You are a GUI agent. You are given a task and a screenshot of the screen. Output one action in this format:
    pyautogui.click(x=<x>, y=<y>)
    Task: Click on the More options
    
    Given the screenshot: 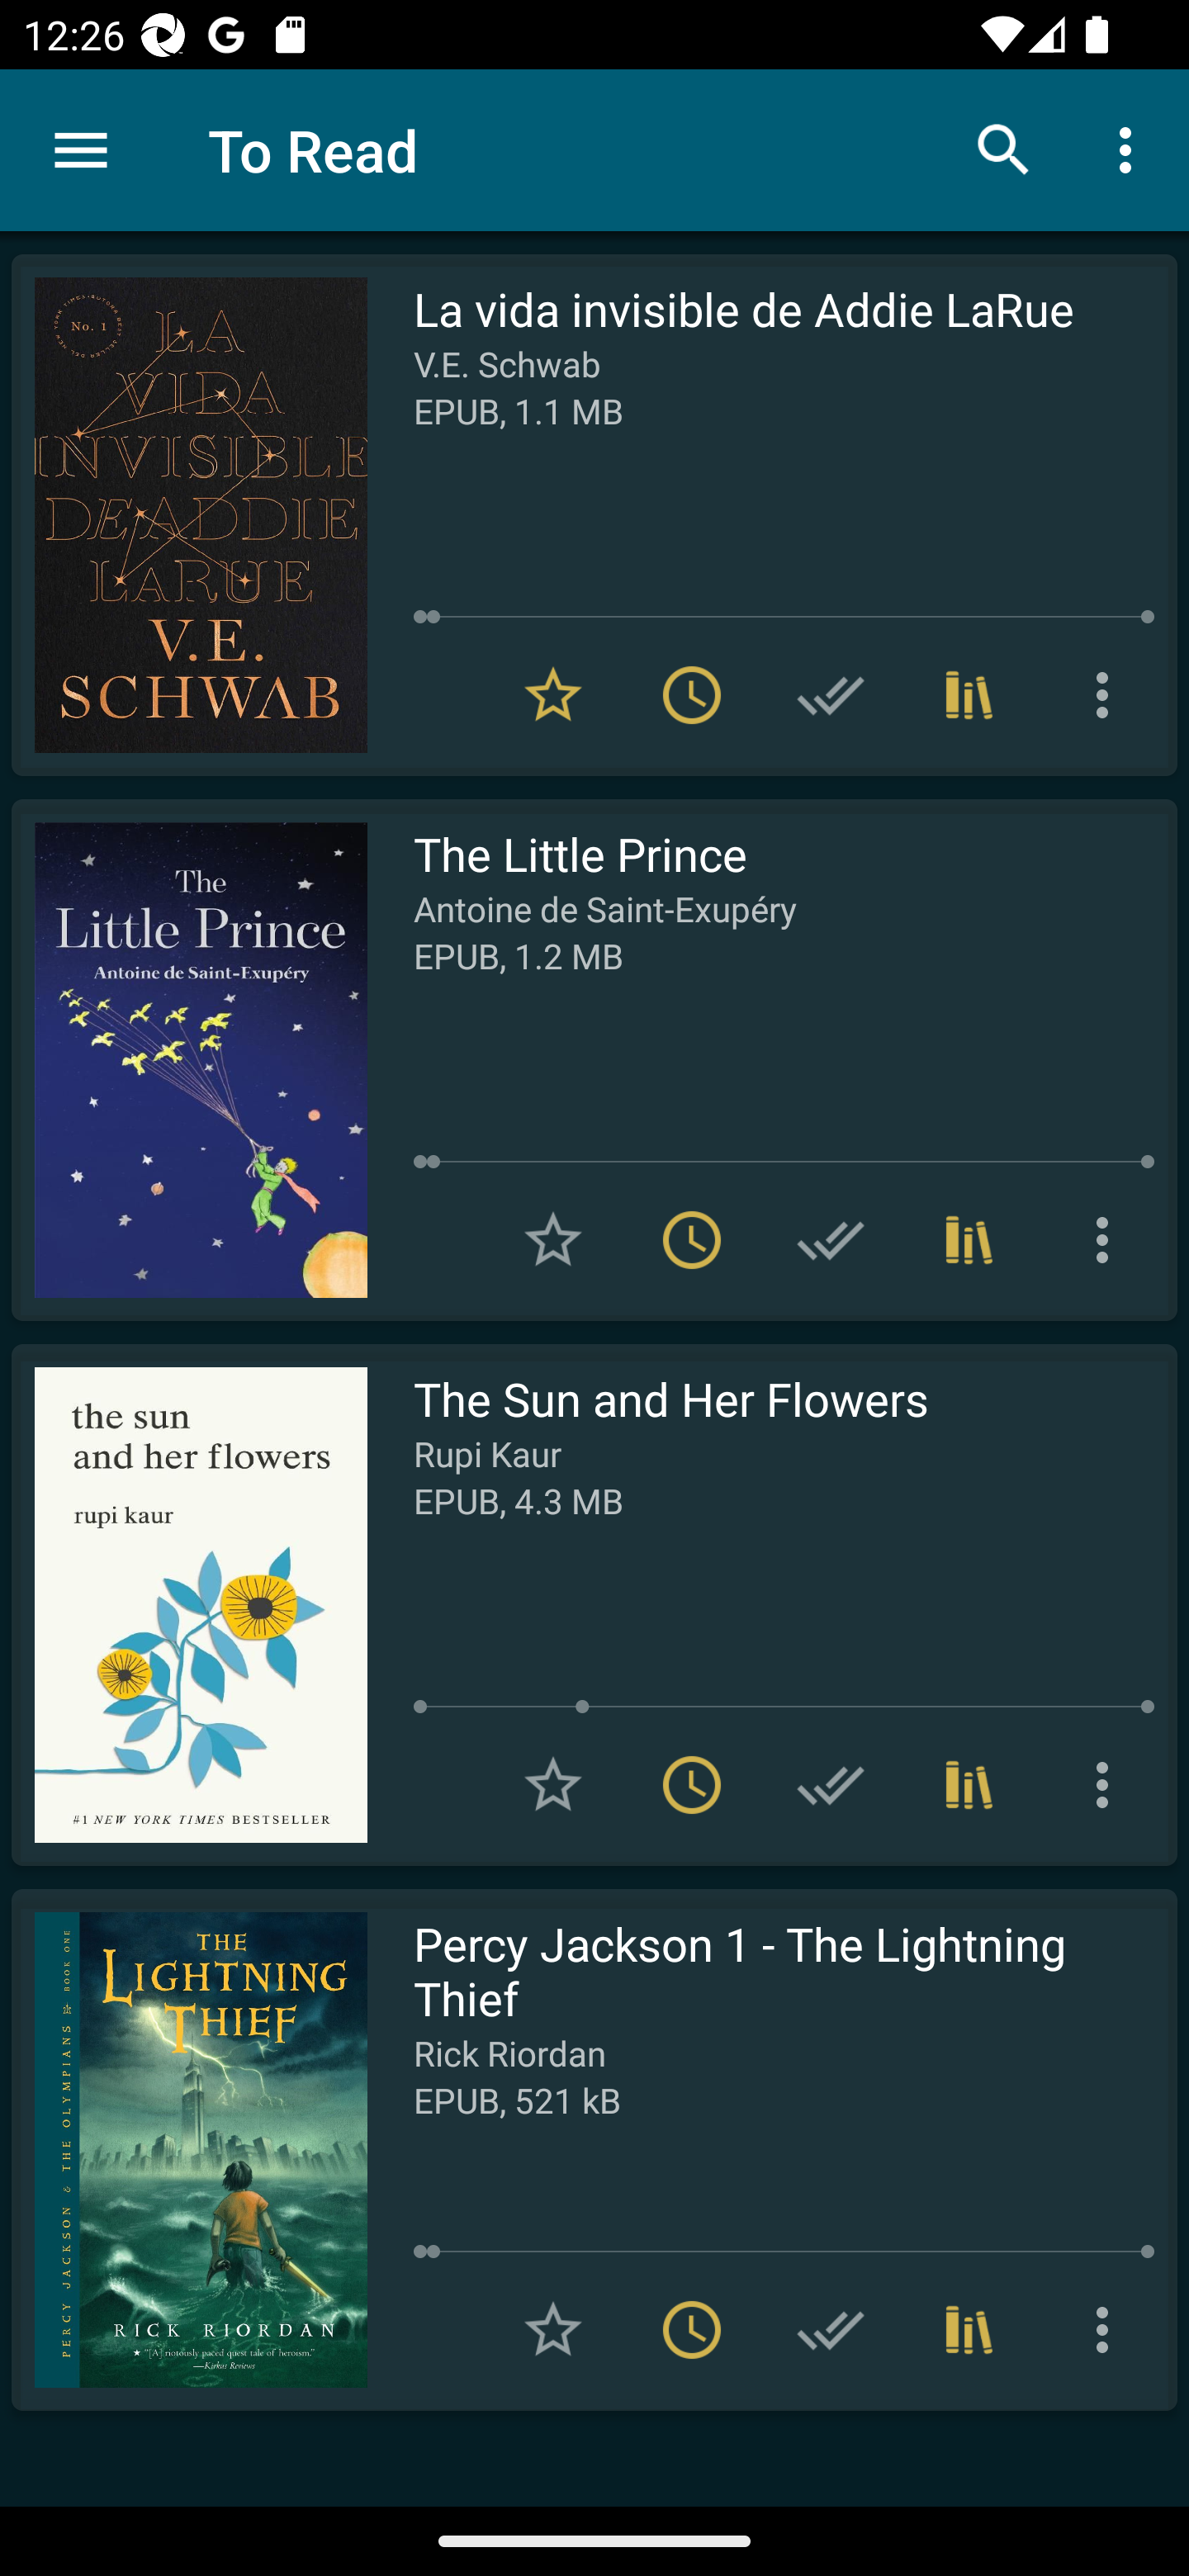 What is the action you would take?
    pyautogui.click(x=1108, y=1785)
    